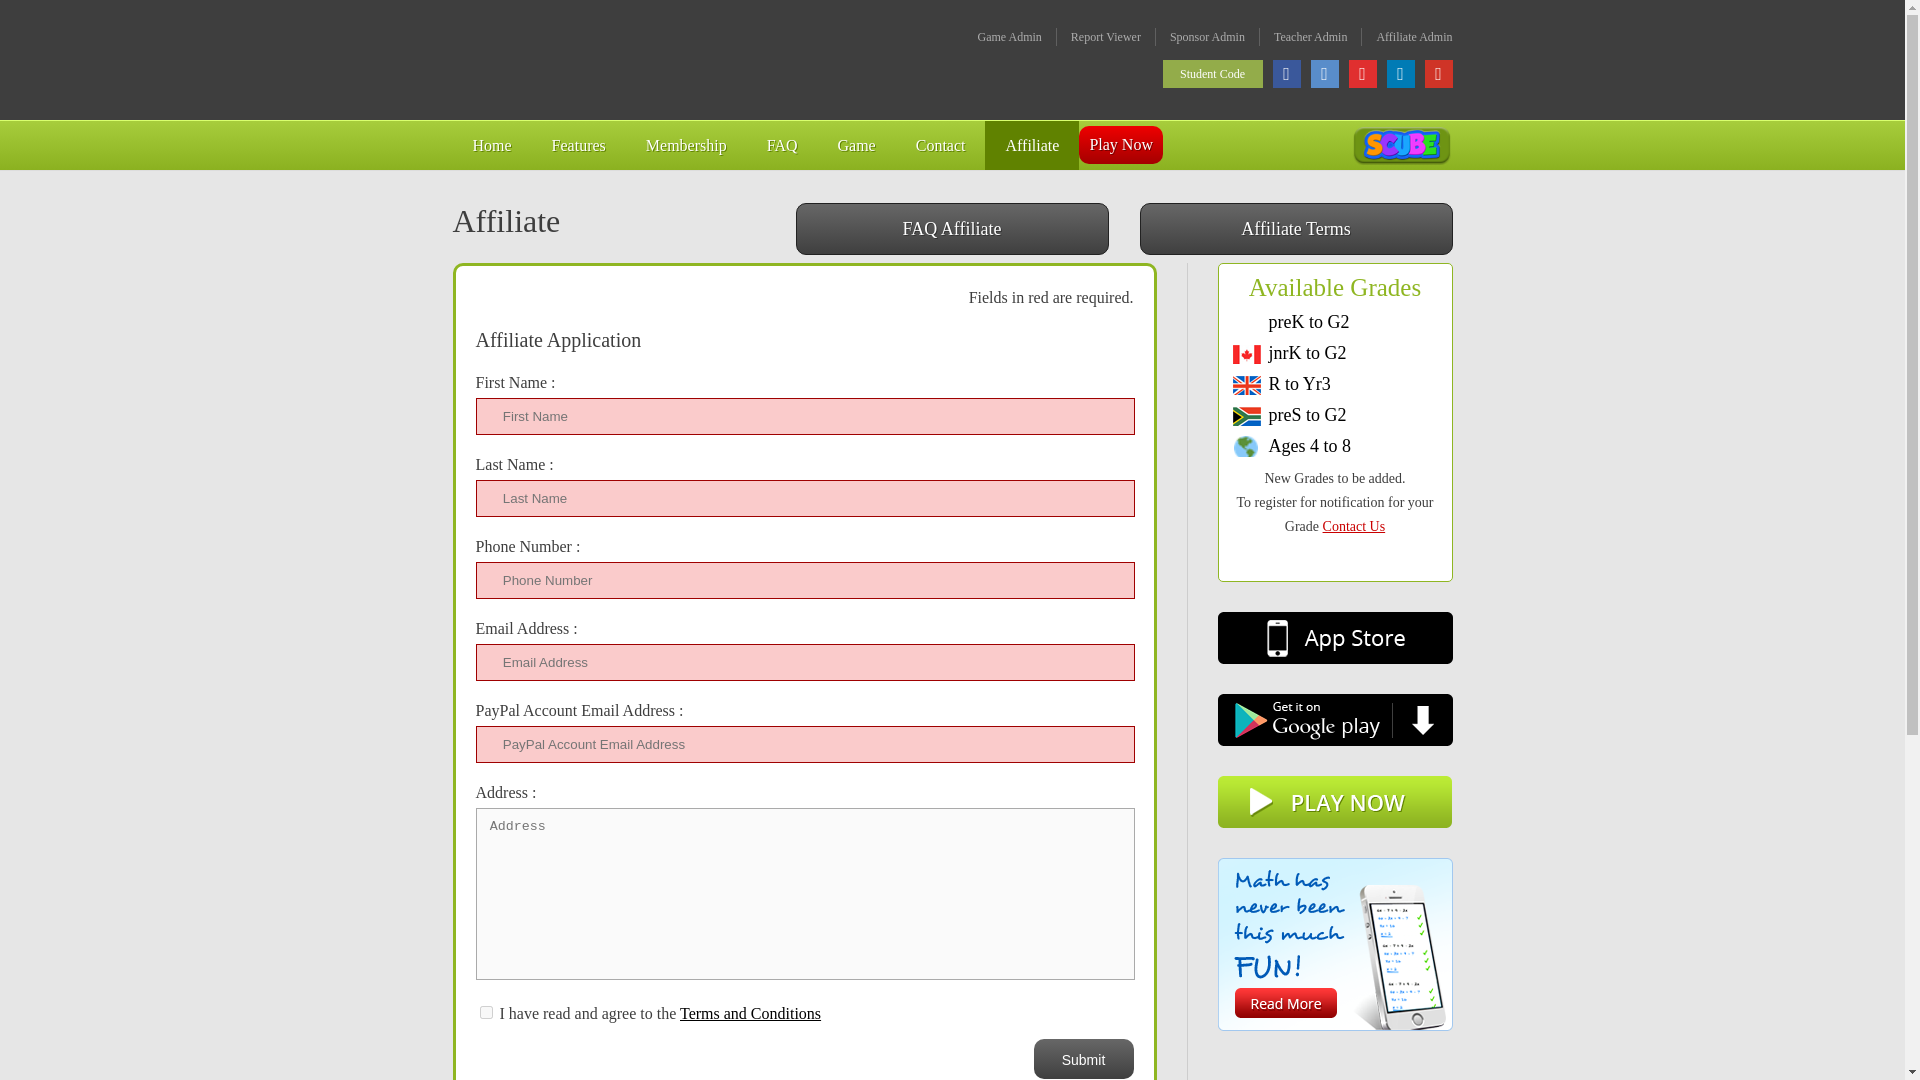 This screenshot has width=1920, height=1080. I want to click on FAQ, so click(782, 144).